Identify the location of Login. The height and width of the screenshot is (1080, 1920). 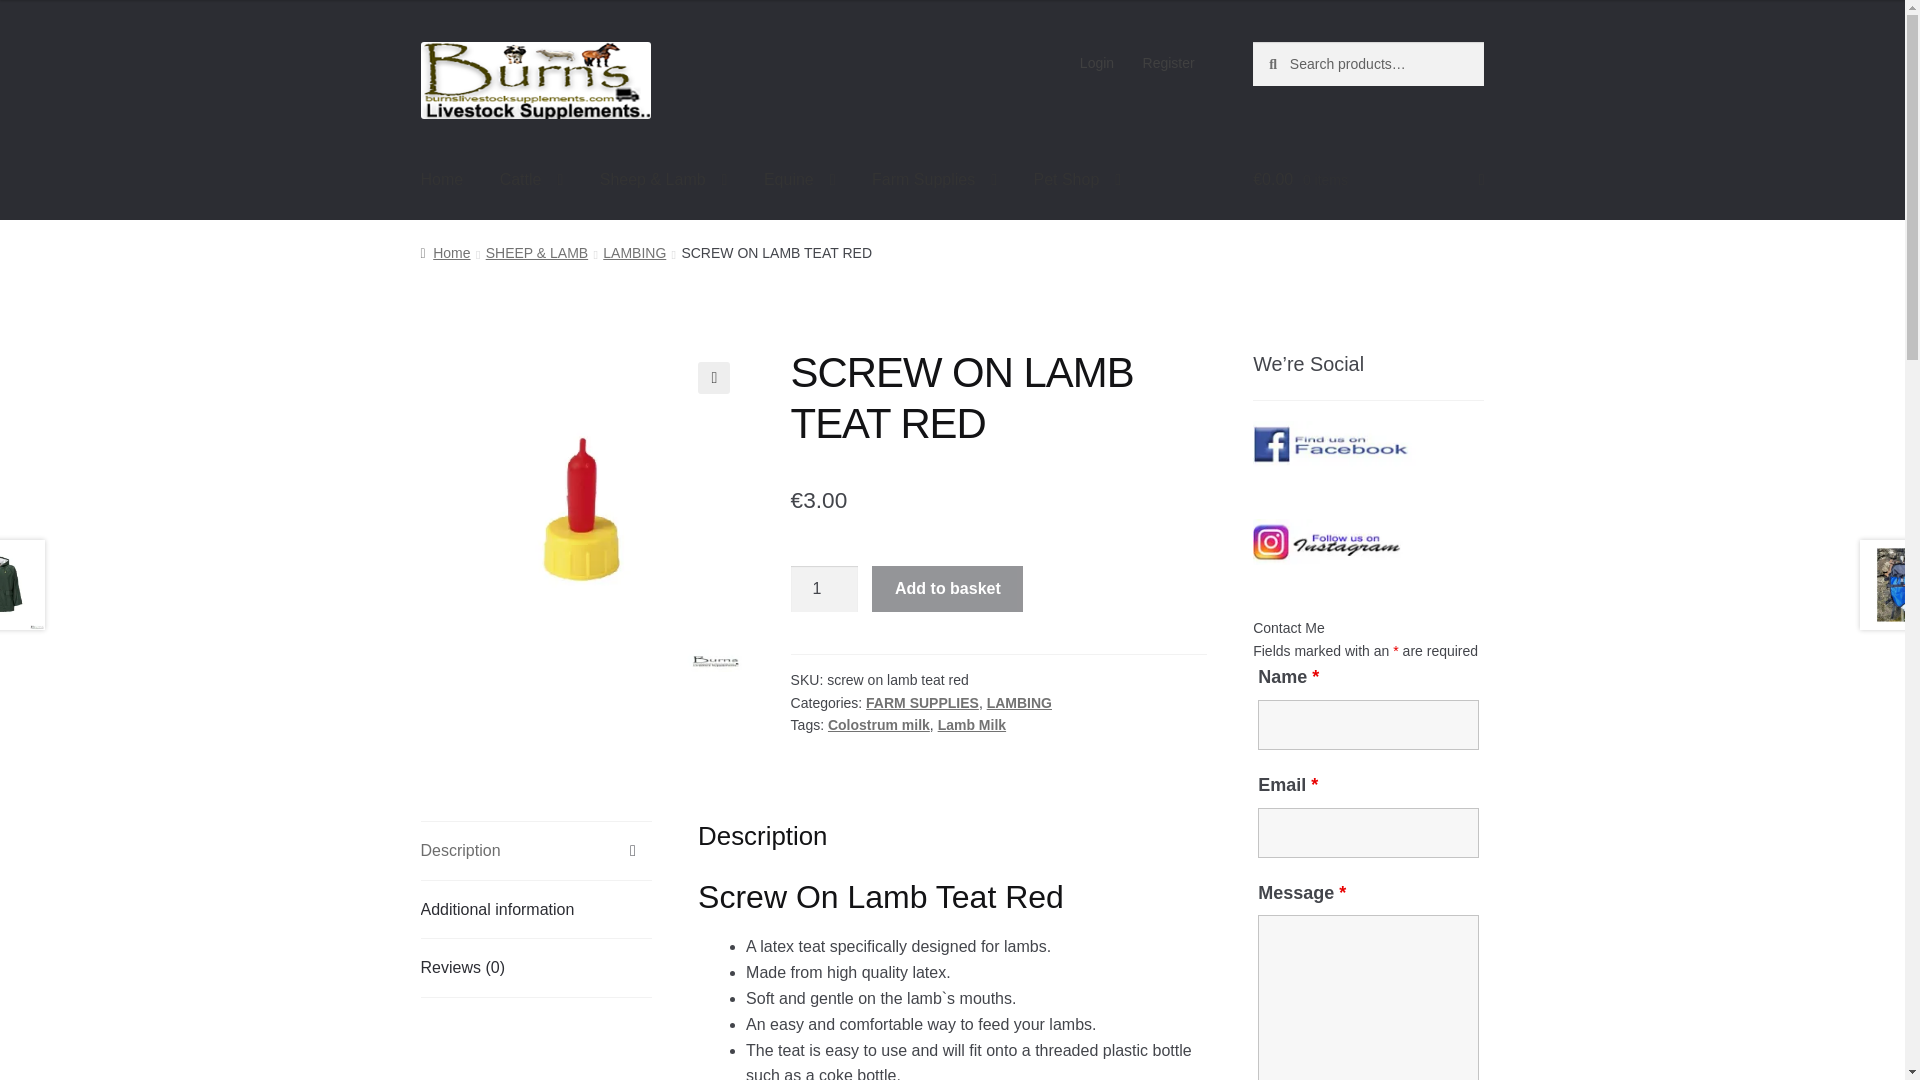
(1097, 63).